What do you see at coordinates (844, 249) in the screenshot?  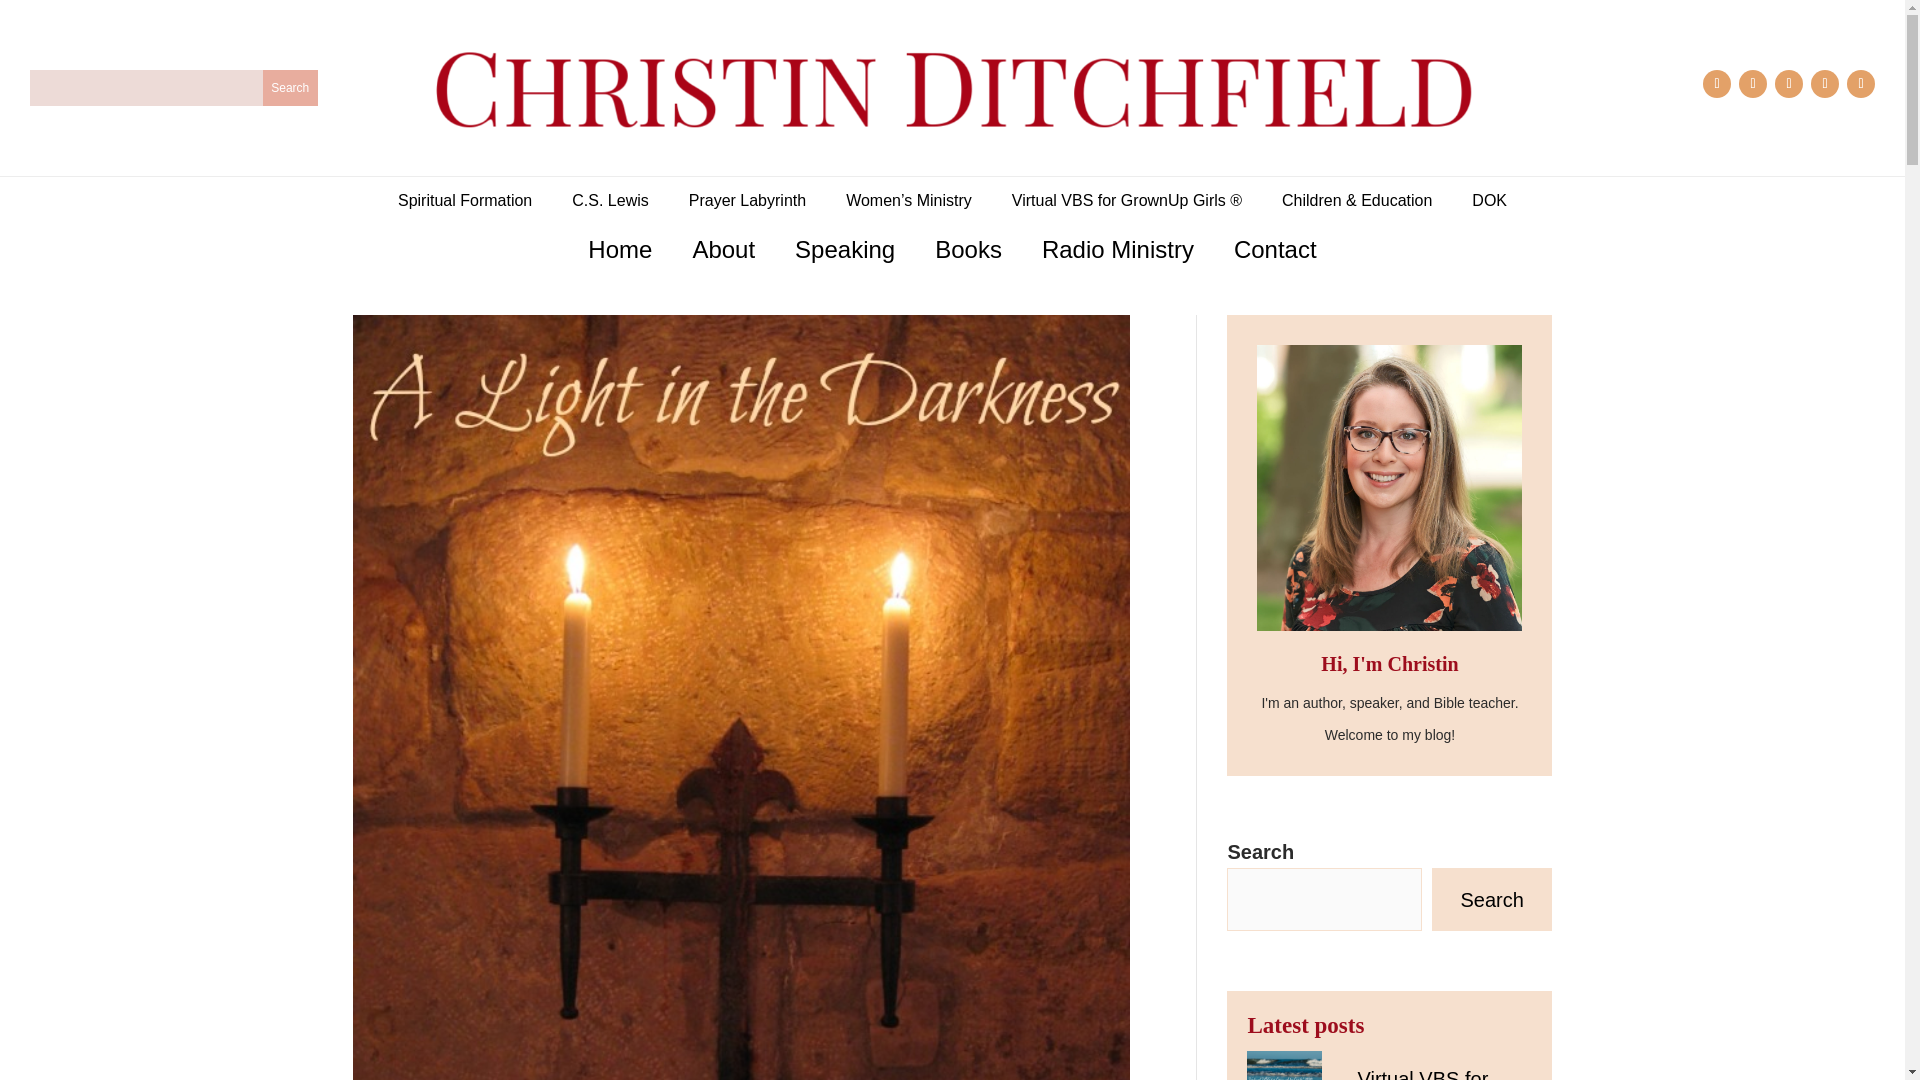 I see `Speaking` at bounding box center [844, 249].